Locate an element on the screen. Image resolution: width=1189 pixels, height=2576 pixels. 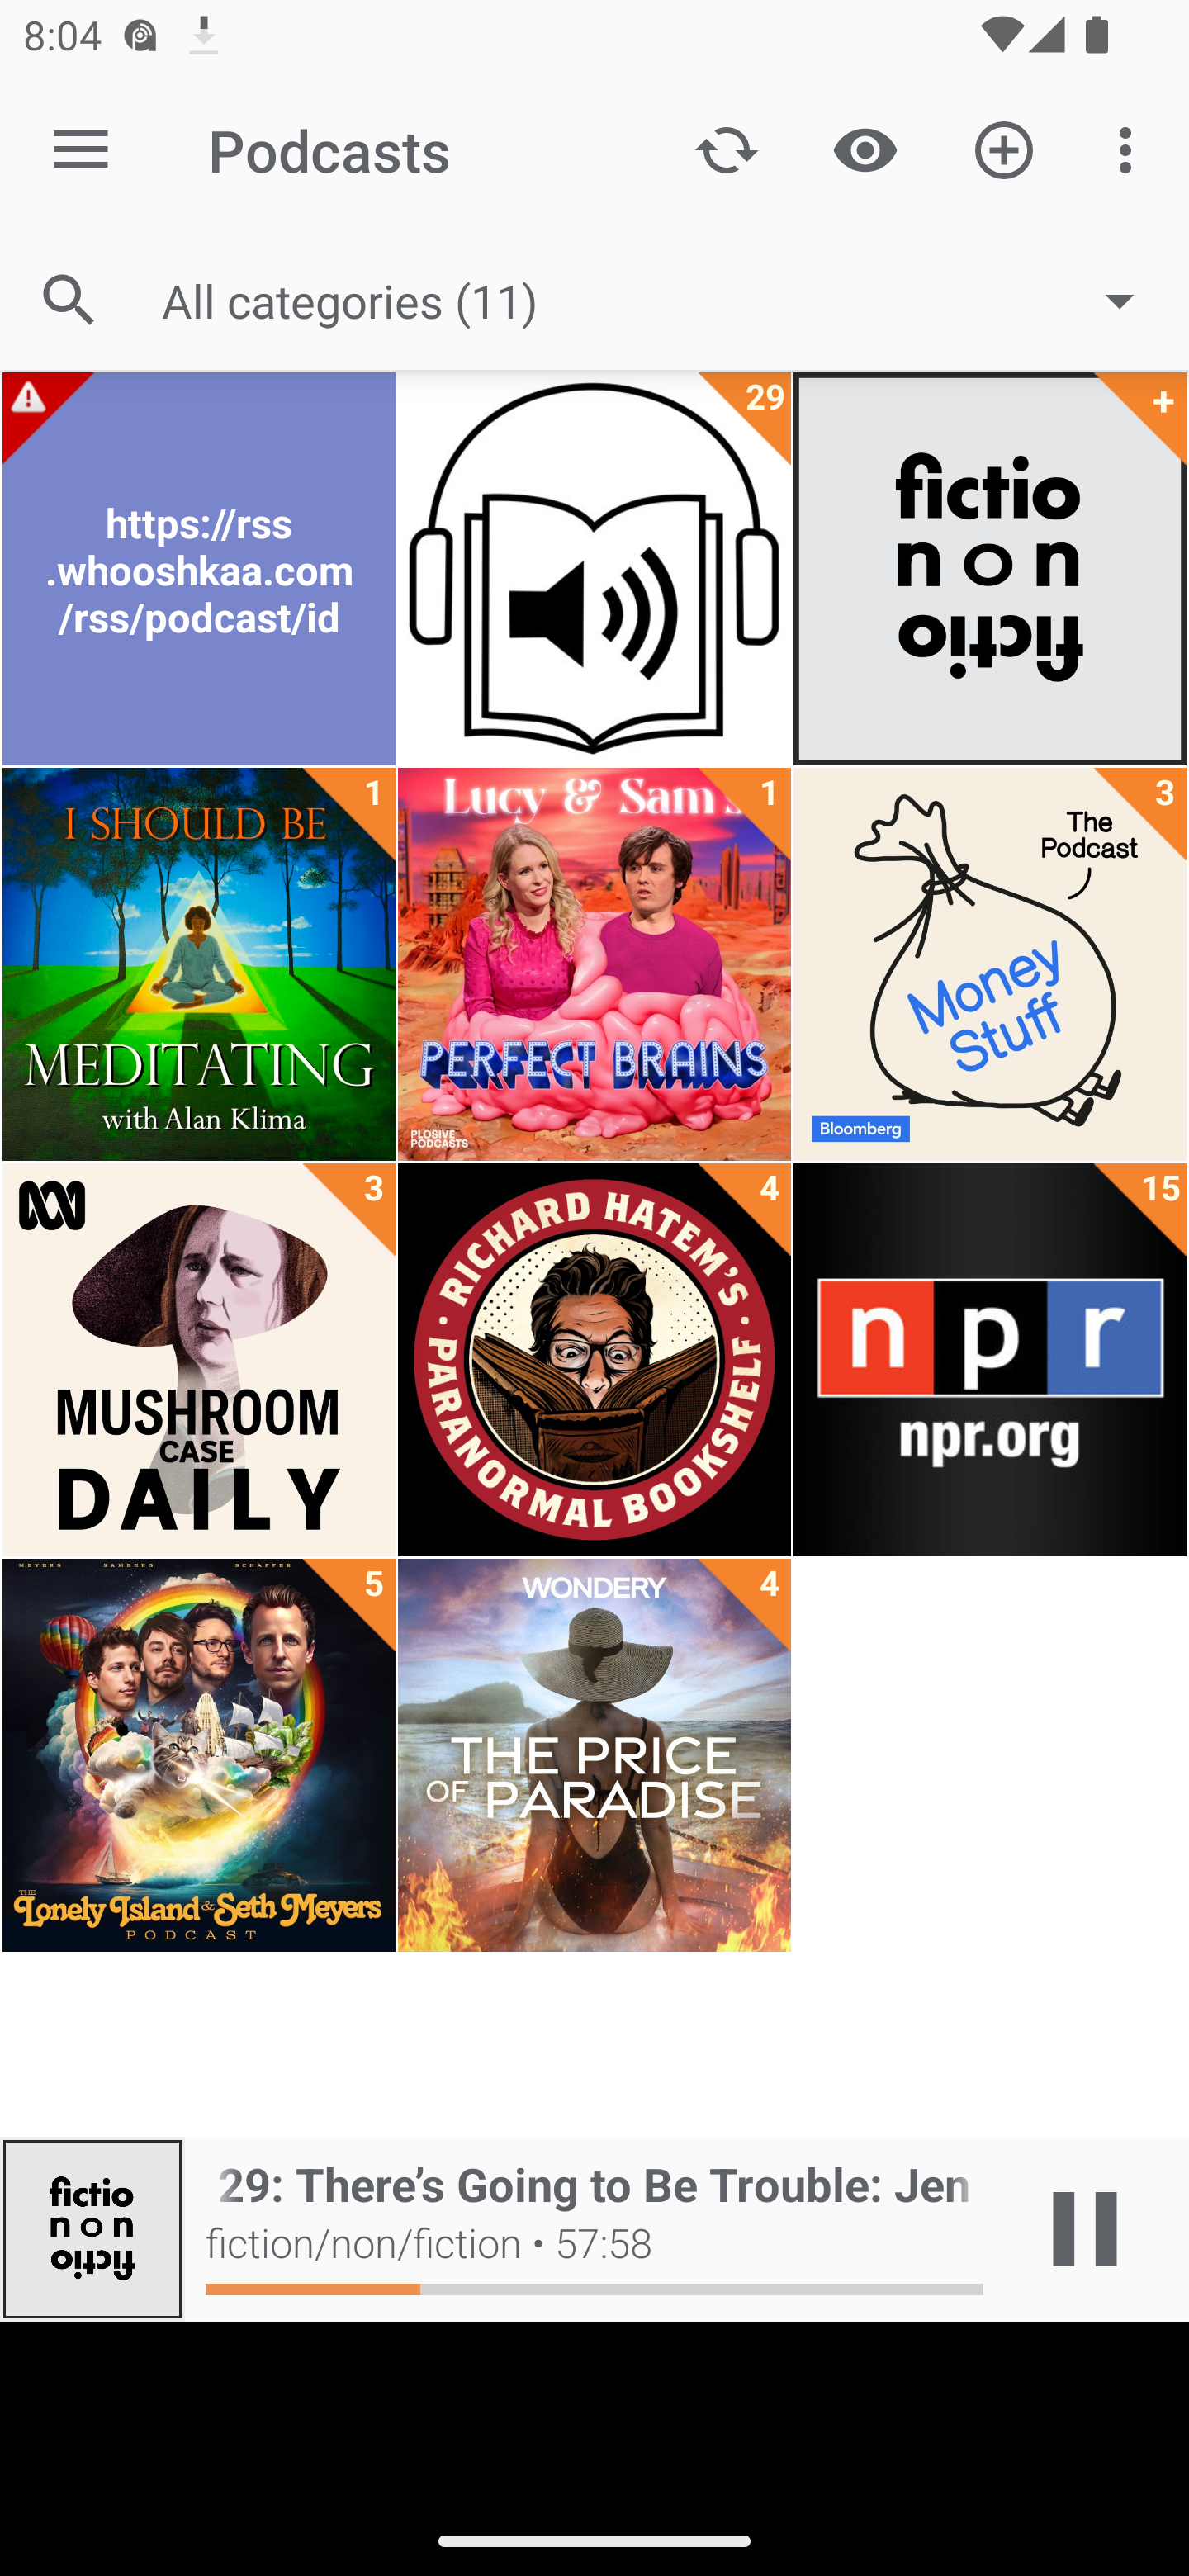
Mushroom Case Daily 3 is located at coordinates (198, 1360).